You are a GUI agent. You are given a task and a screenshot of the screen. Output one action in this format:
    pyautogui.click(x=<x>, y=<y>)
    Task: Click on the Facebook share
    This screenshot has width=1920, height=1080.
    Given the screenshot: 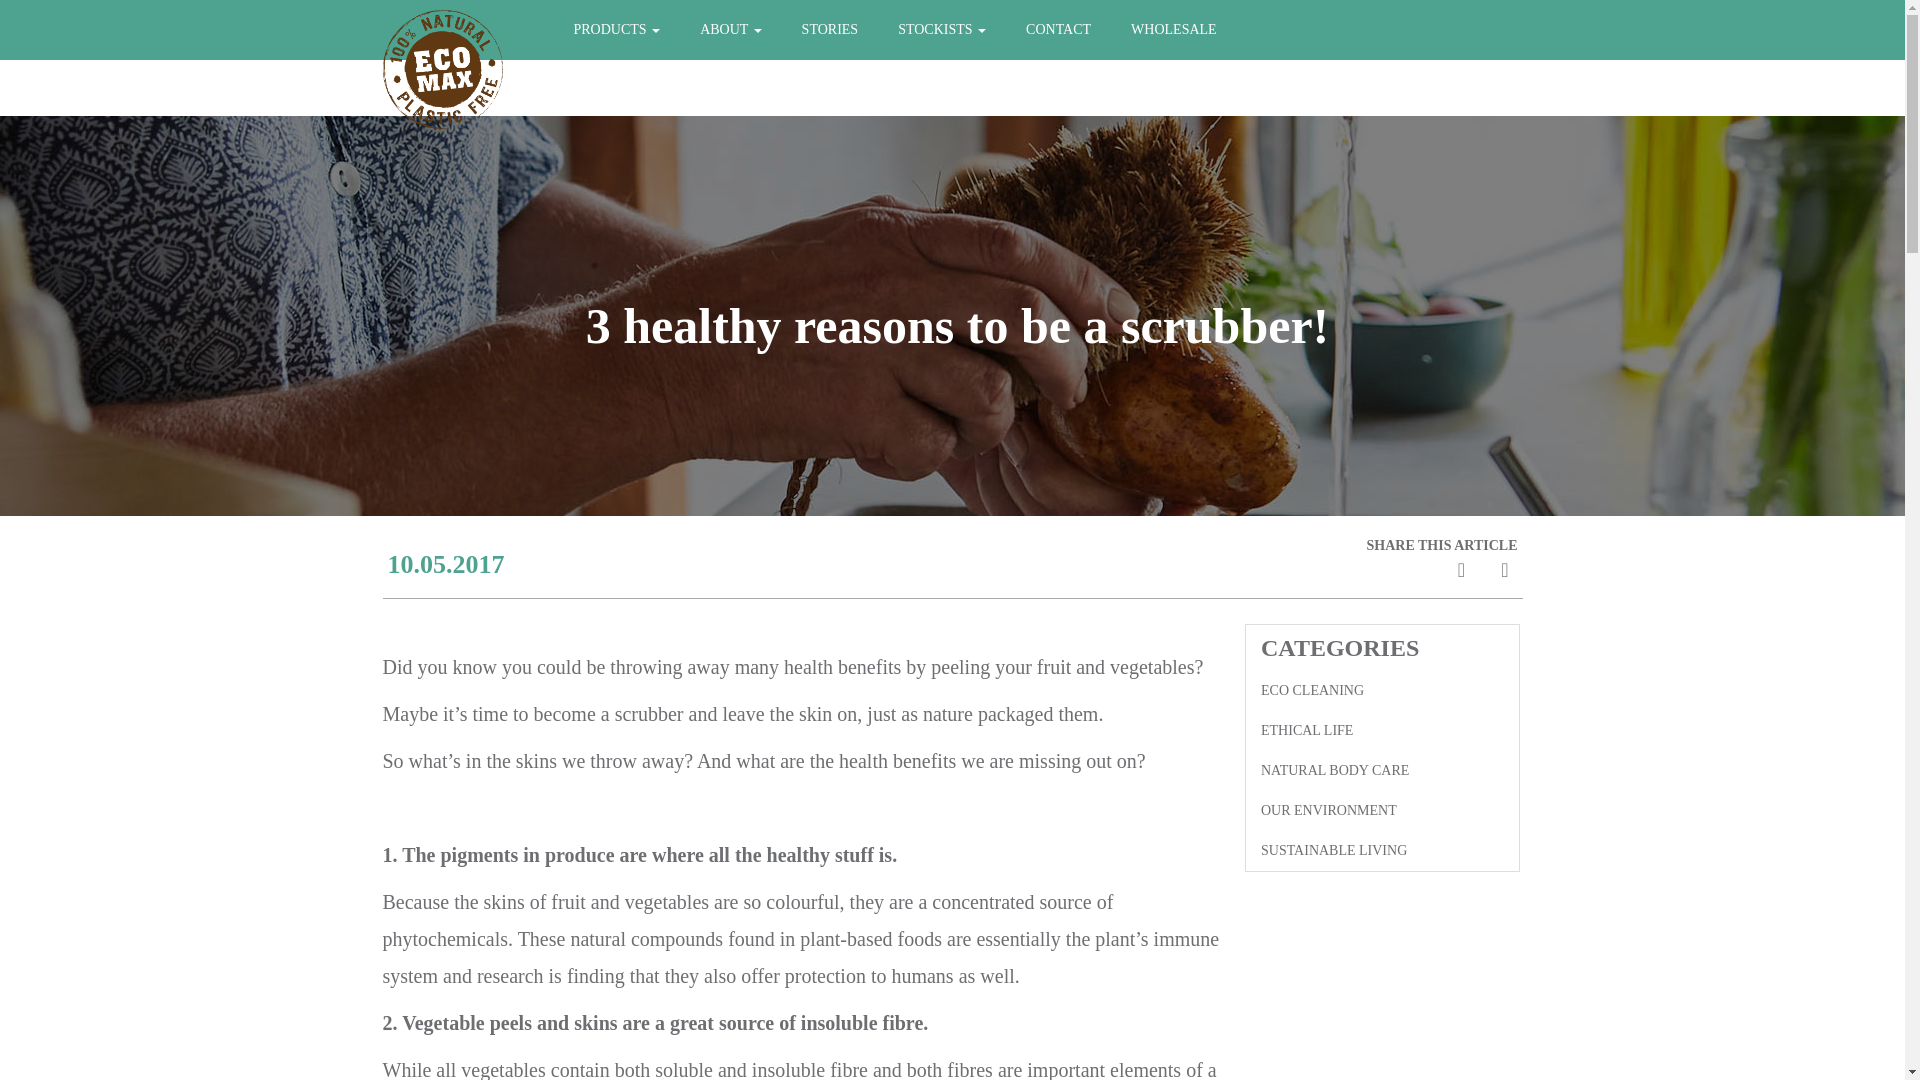 What is the action you would take?
    pyautogui.click(x=1462, y=568)
    